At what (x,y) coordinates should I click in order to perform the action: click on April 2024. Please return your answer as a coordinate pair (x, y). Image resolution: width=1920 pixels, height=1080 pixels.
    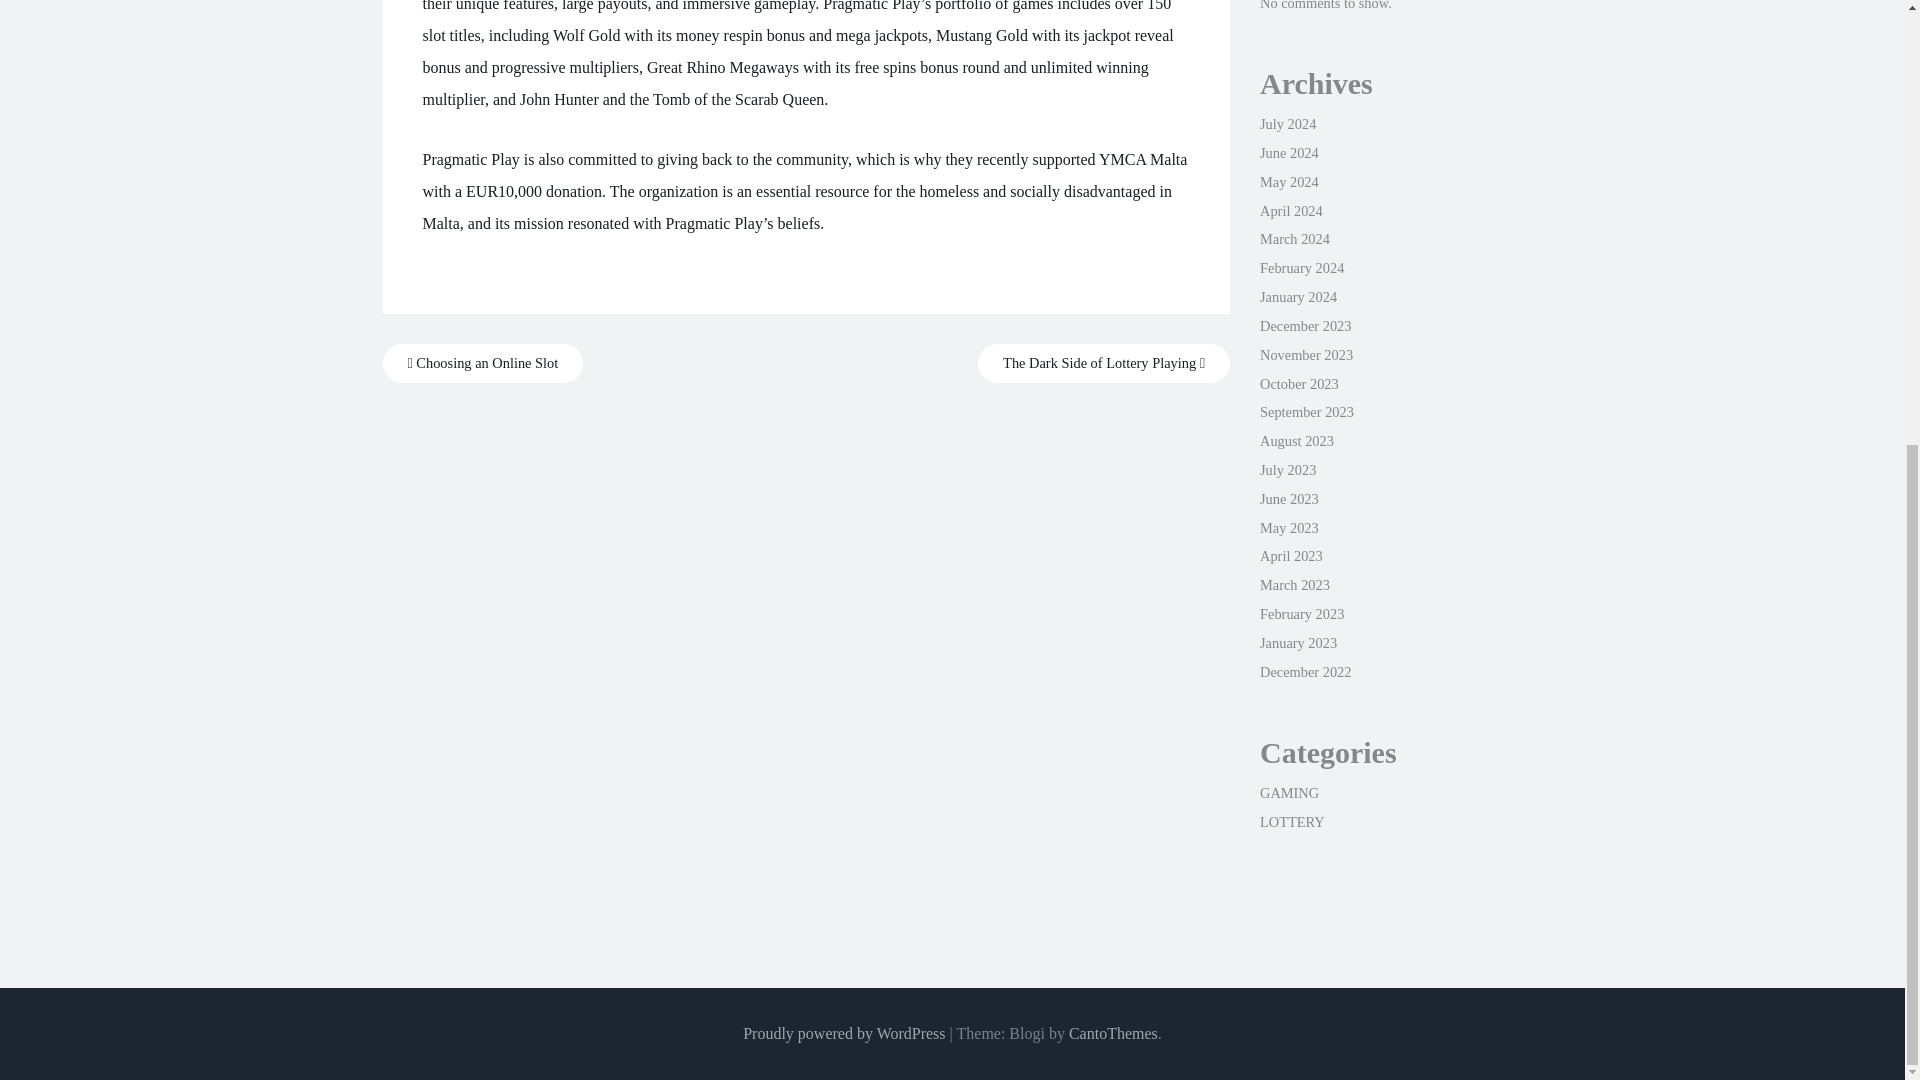
    Looking at the image, I should click on (1290, 211).